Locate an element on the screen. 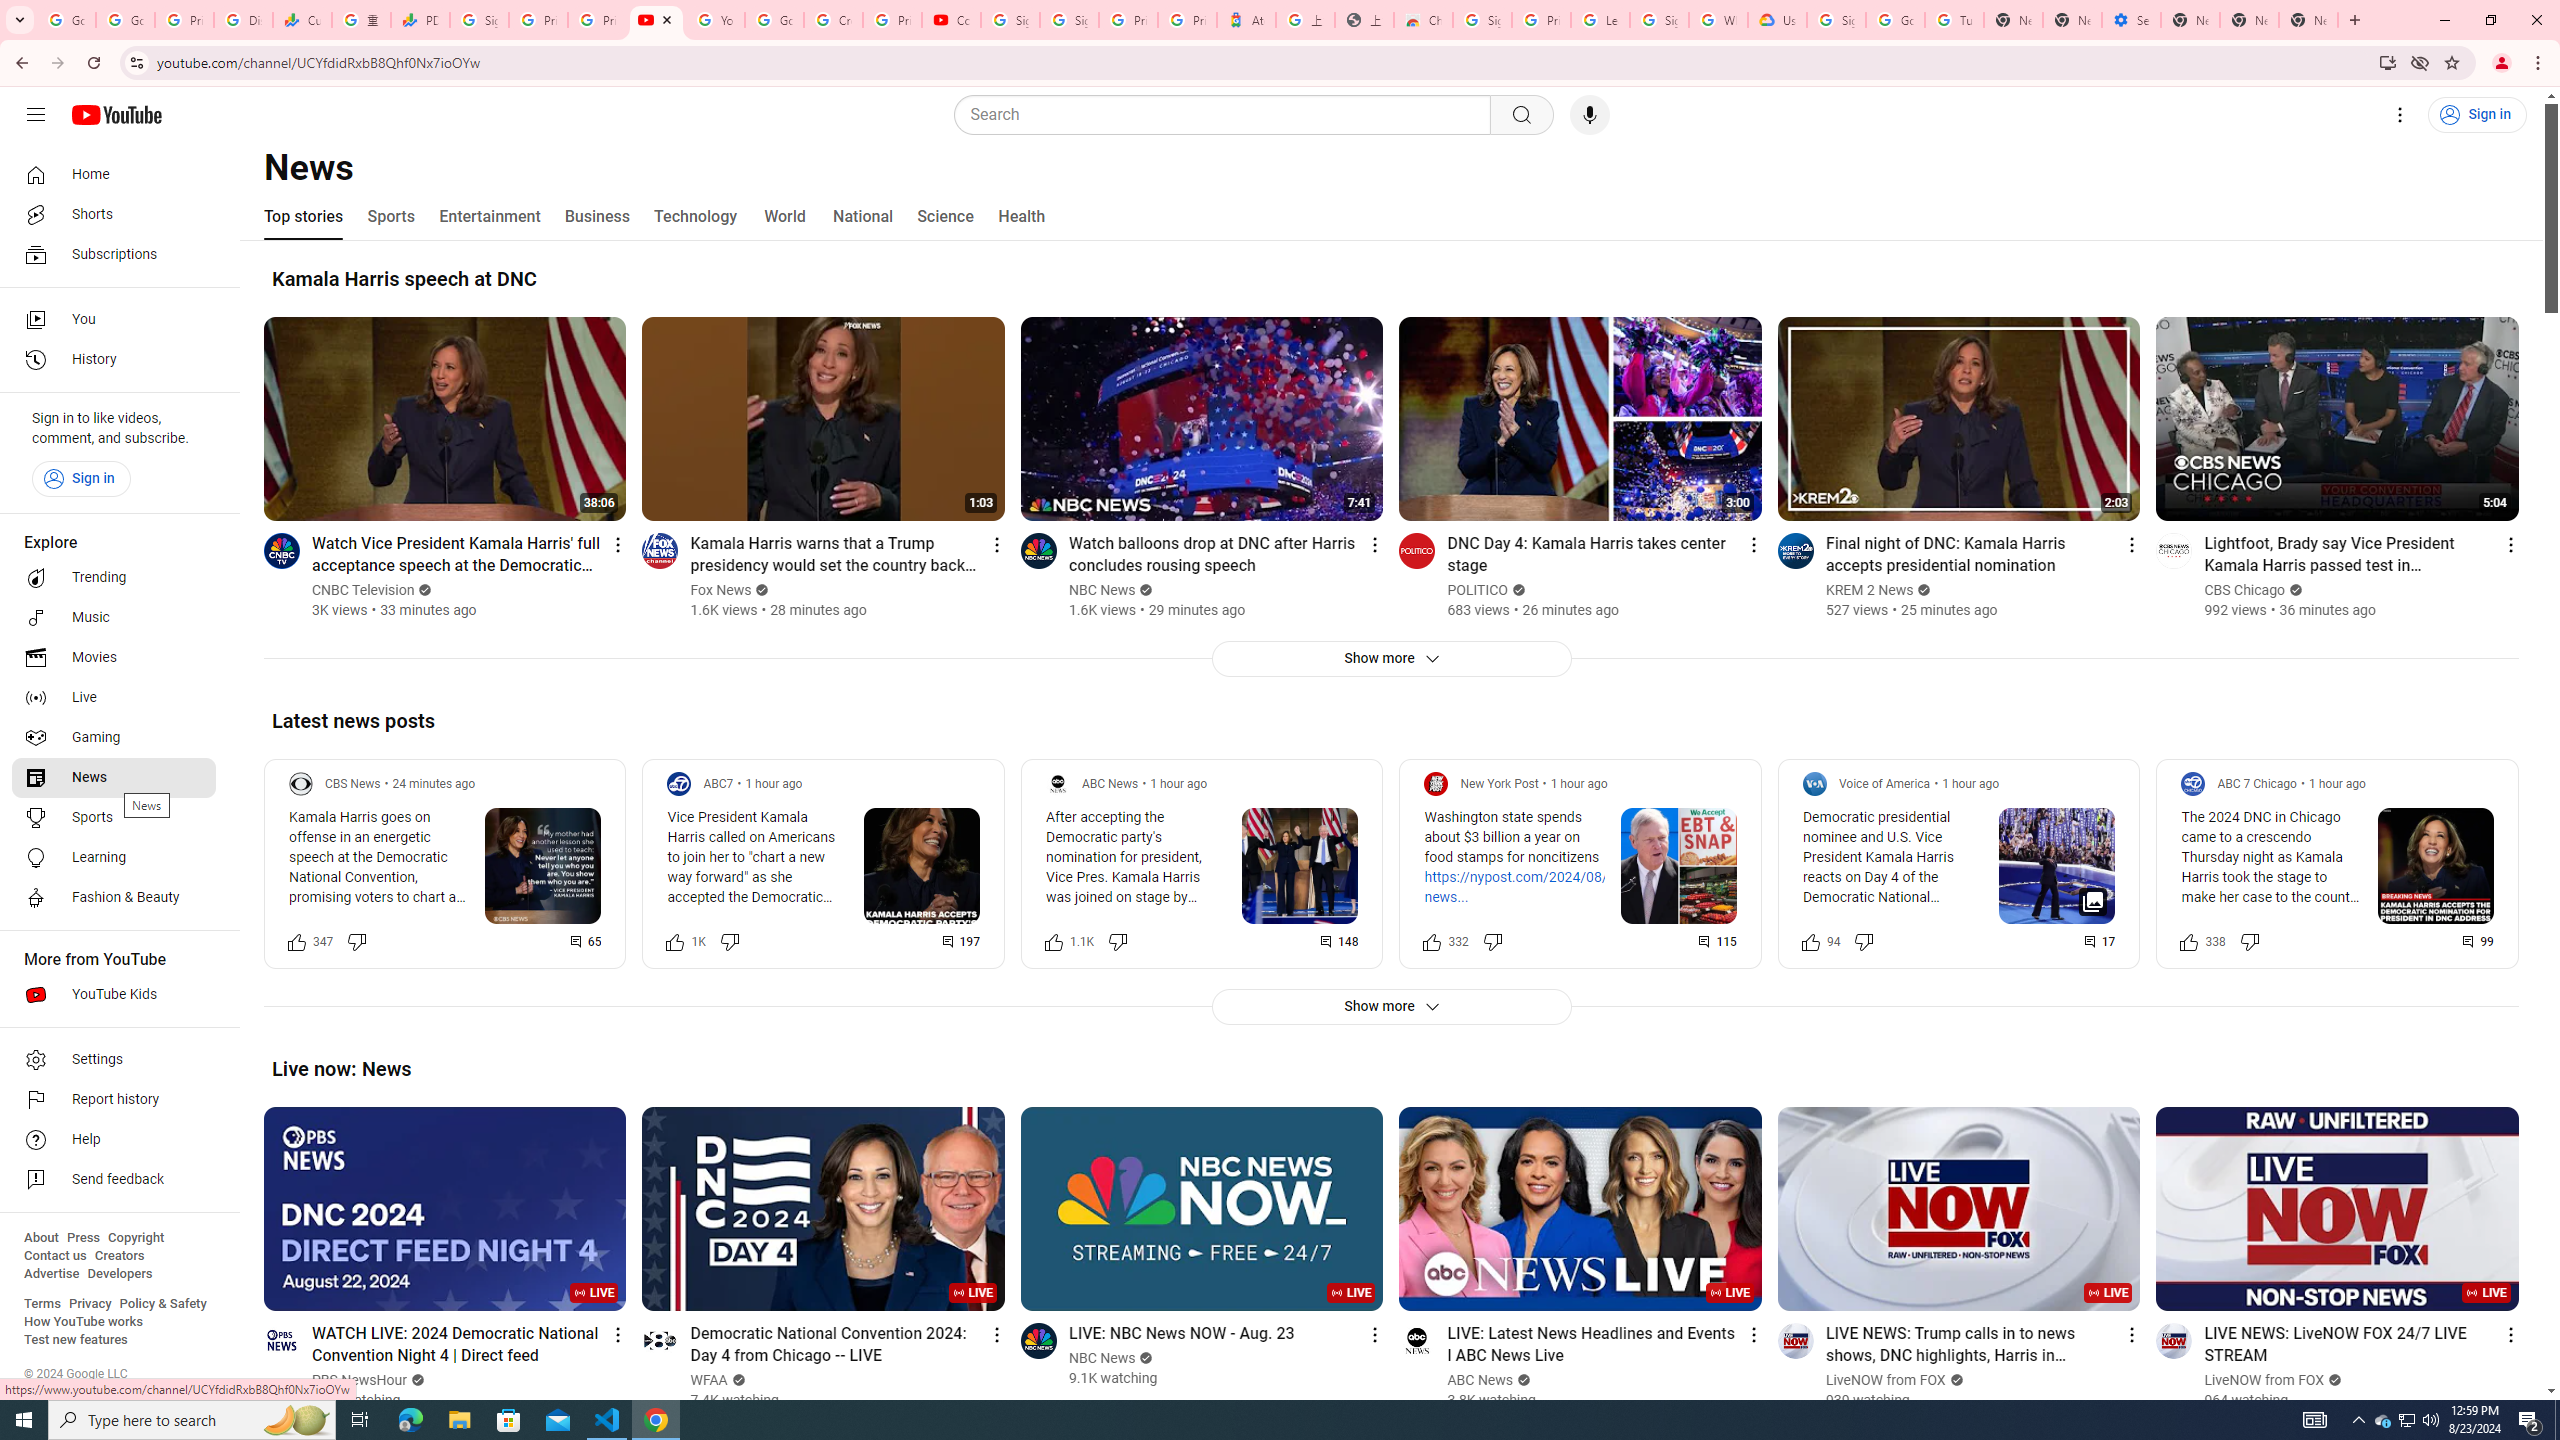 The width and height of the screenshot is (2560, 1440). PBS NewsHour is located at coordinates (360, 1380).